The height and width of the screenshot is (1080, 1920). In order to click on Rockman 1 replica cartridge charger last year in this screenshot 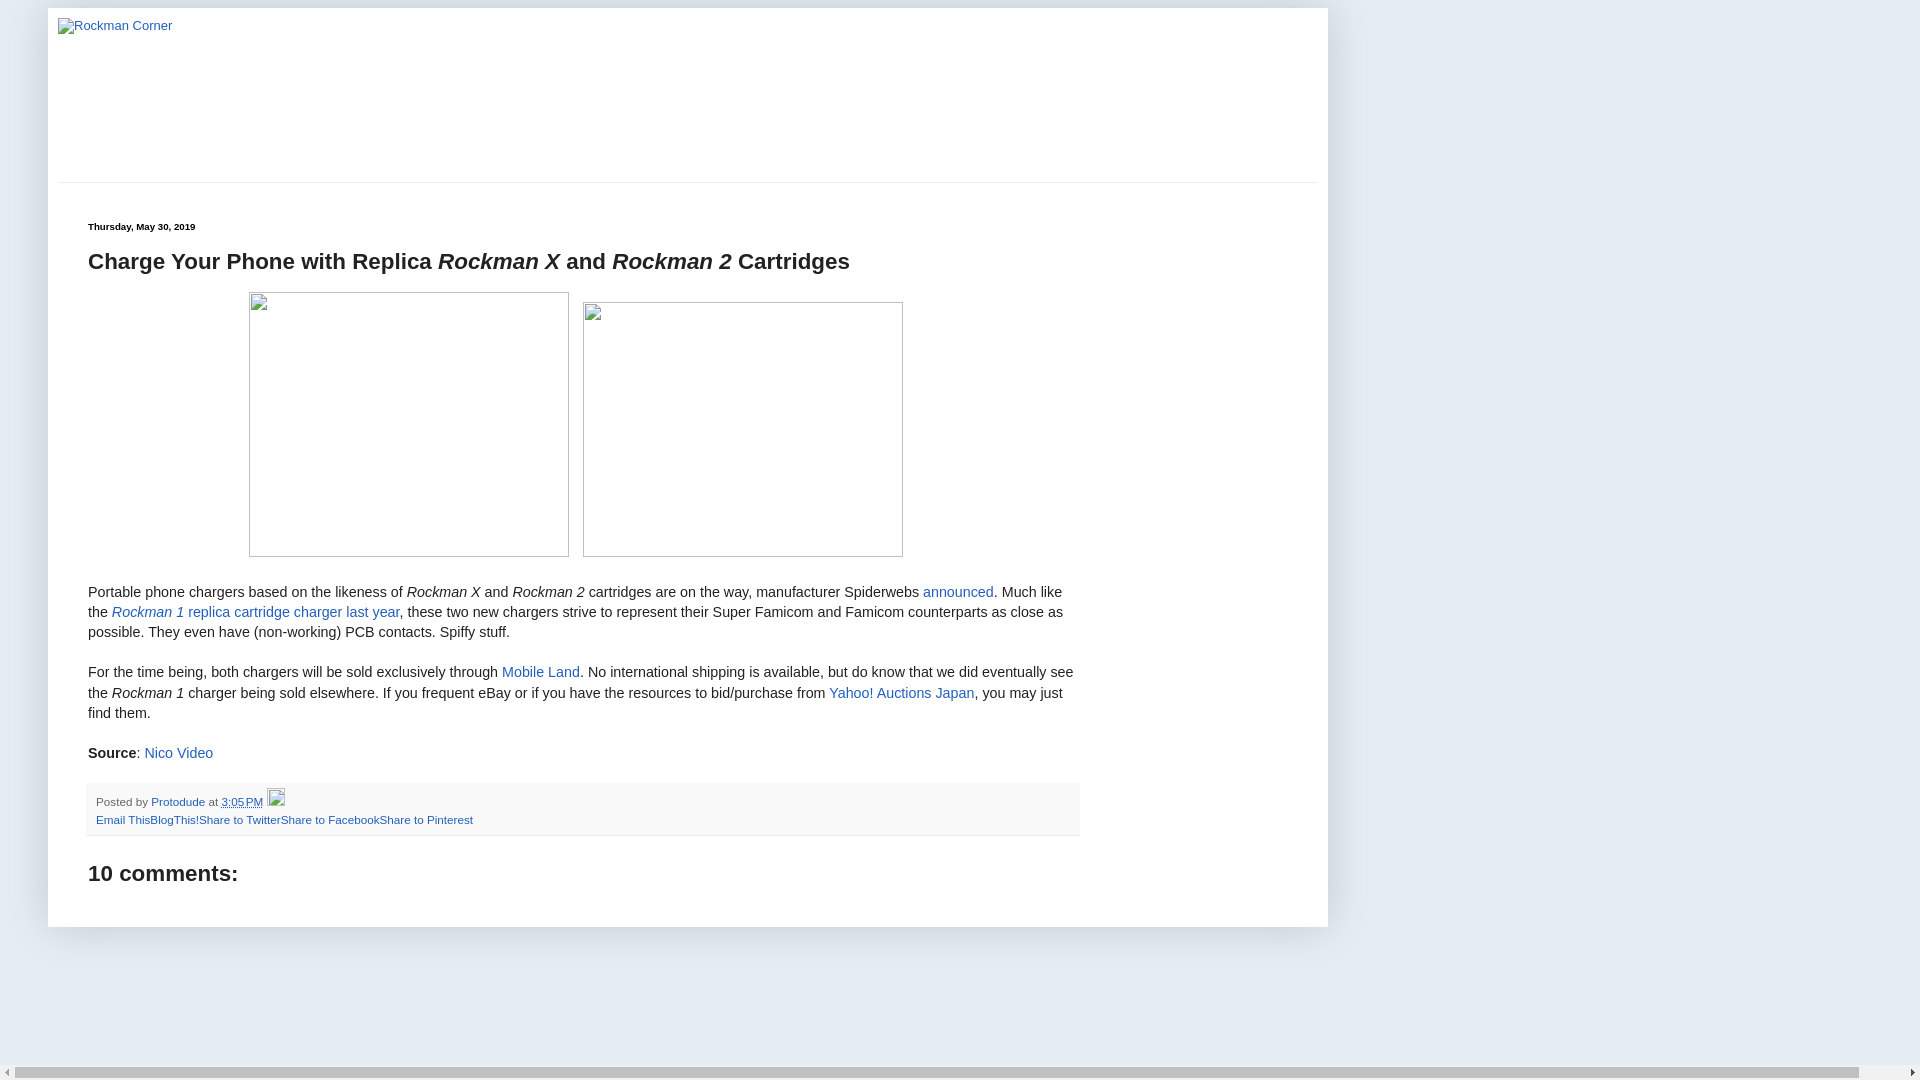, I will do `click(255, 611)`.